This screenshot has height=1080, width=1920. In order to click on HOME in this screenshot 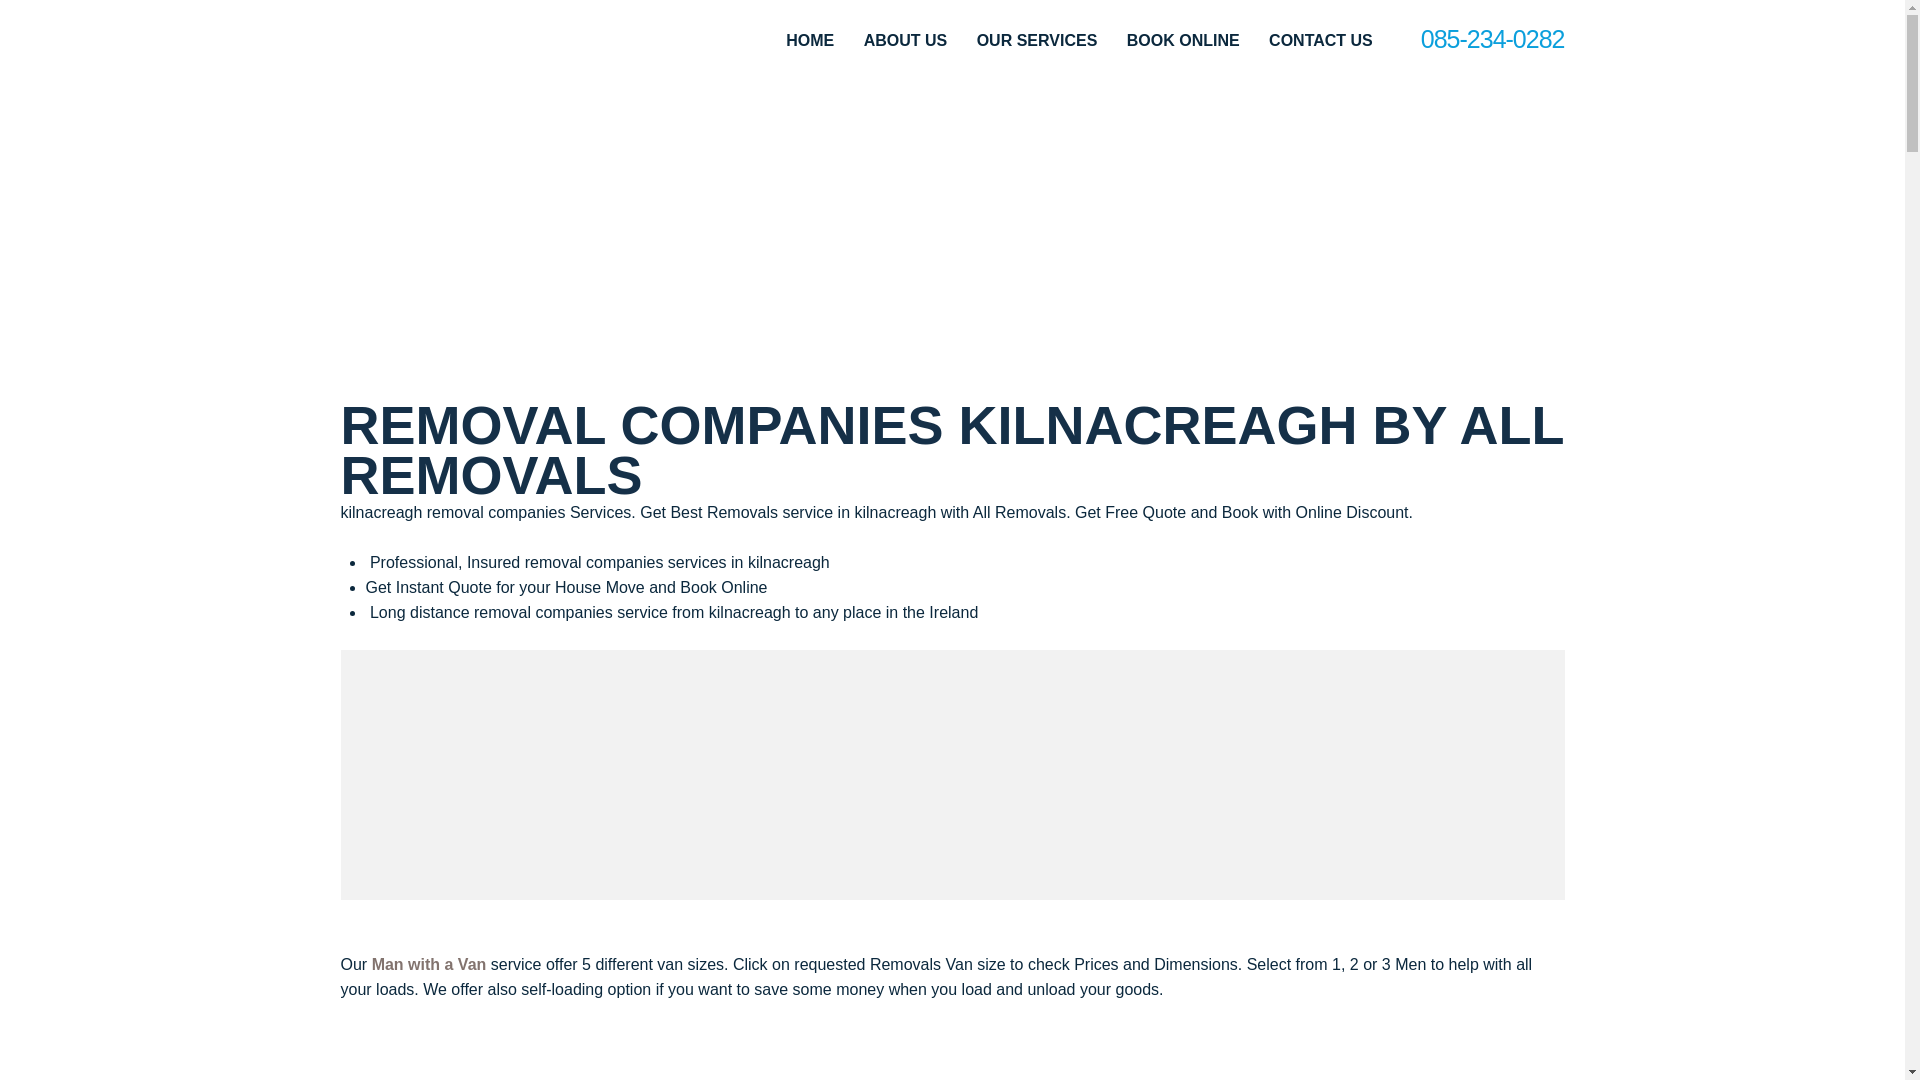, I will do `click(809, 40)`.